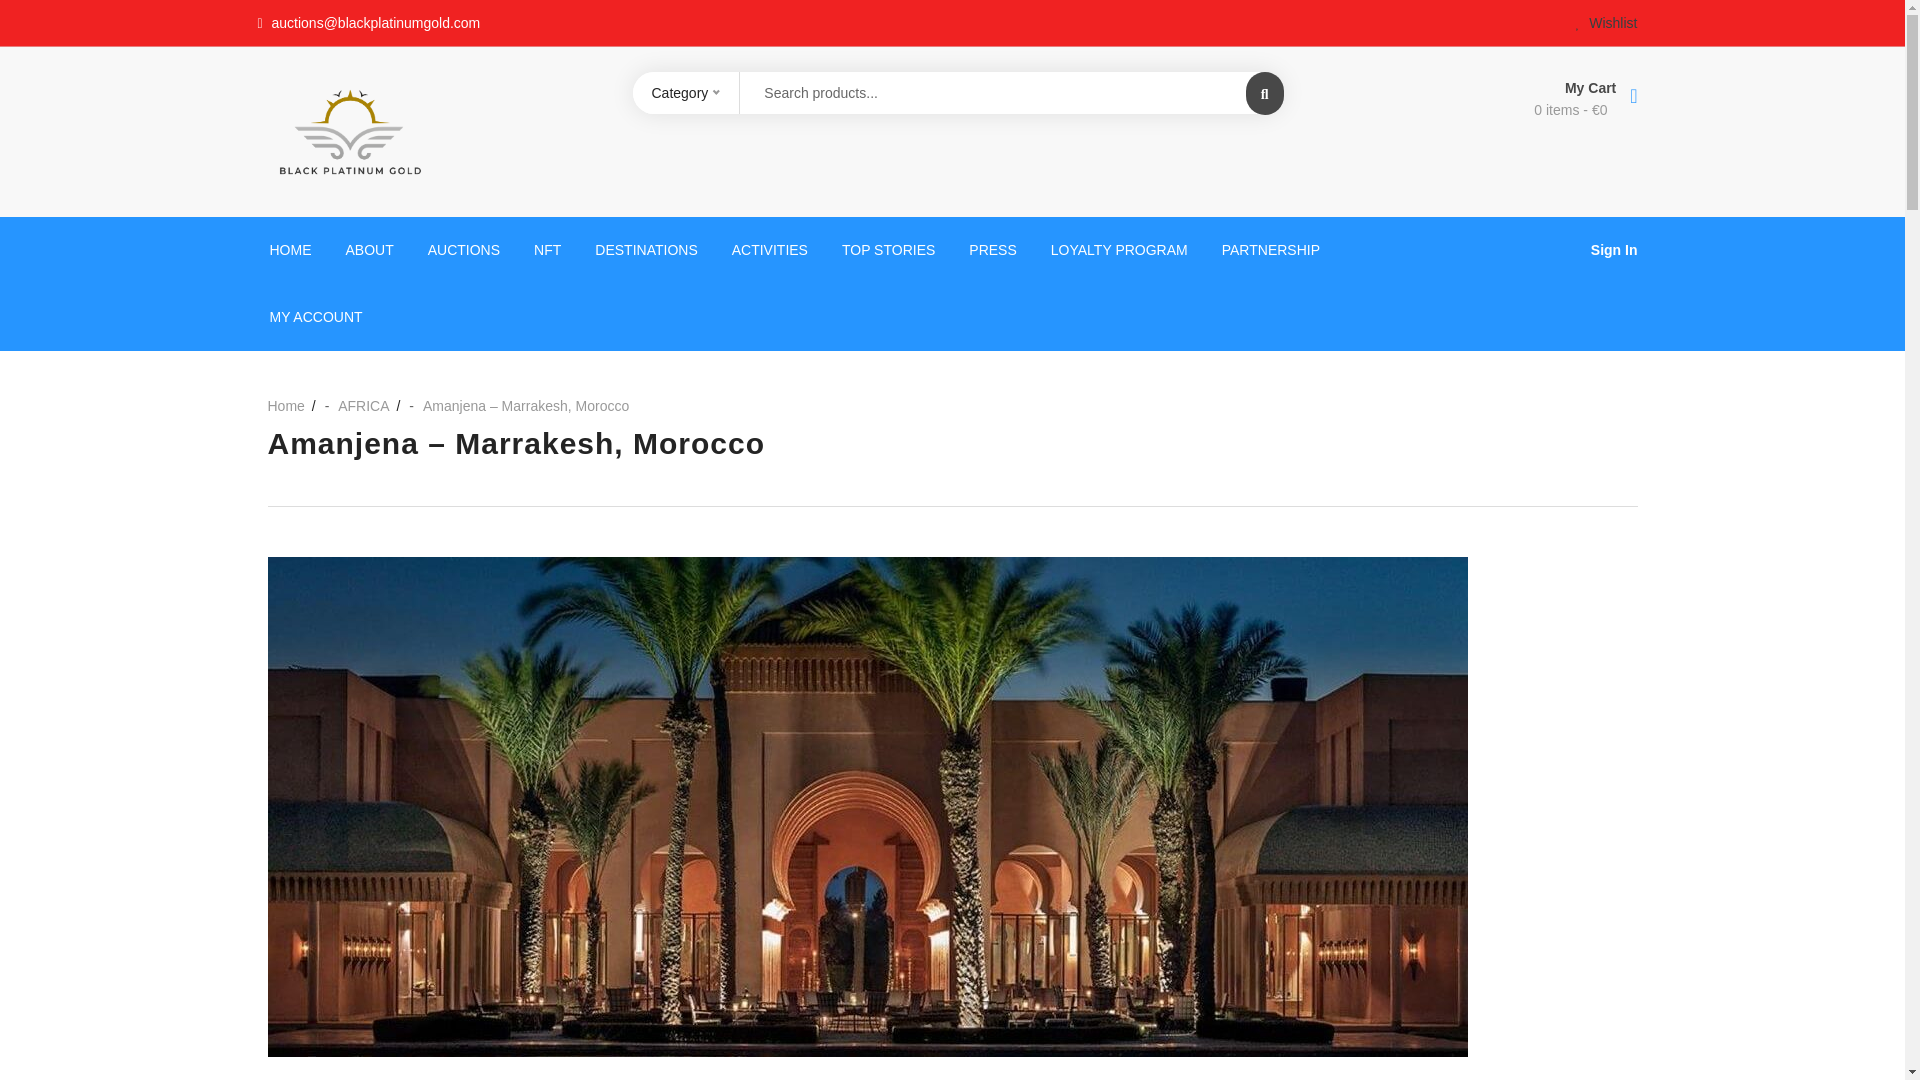 This screenshot has height=1080, width=1920. What do you see at coordinates (369, 250) in the screenshot?
I see `ABOUT` at bounding box center [369, 250].